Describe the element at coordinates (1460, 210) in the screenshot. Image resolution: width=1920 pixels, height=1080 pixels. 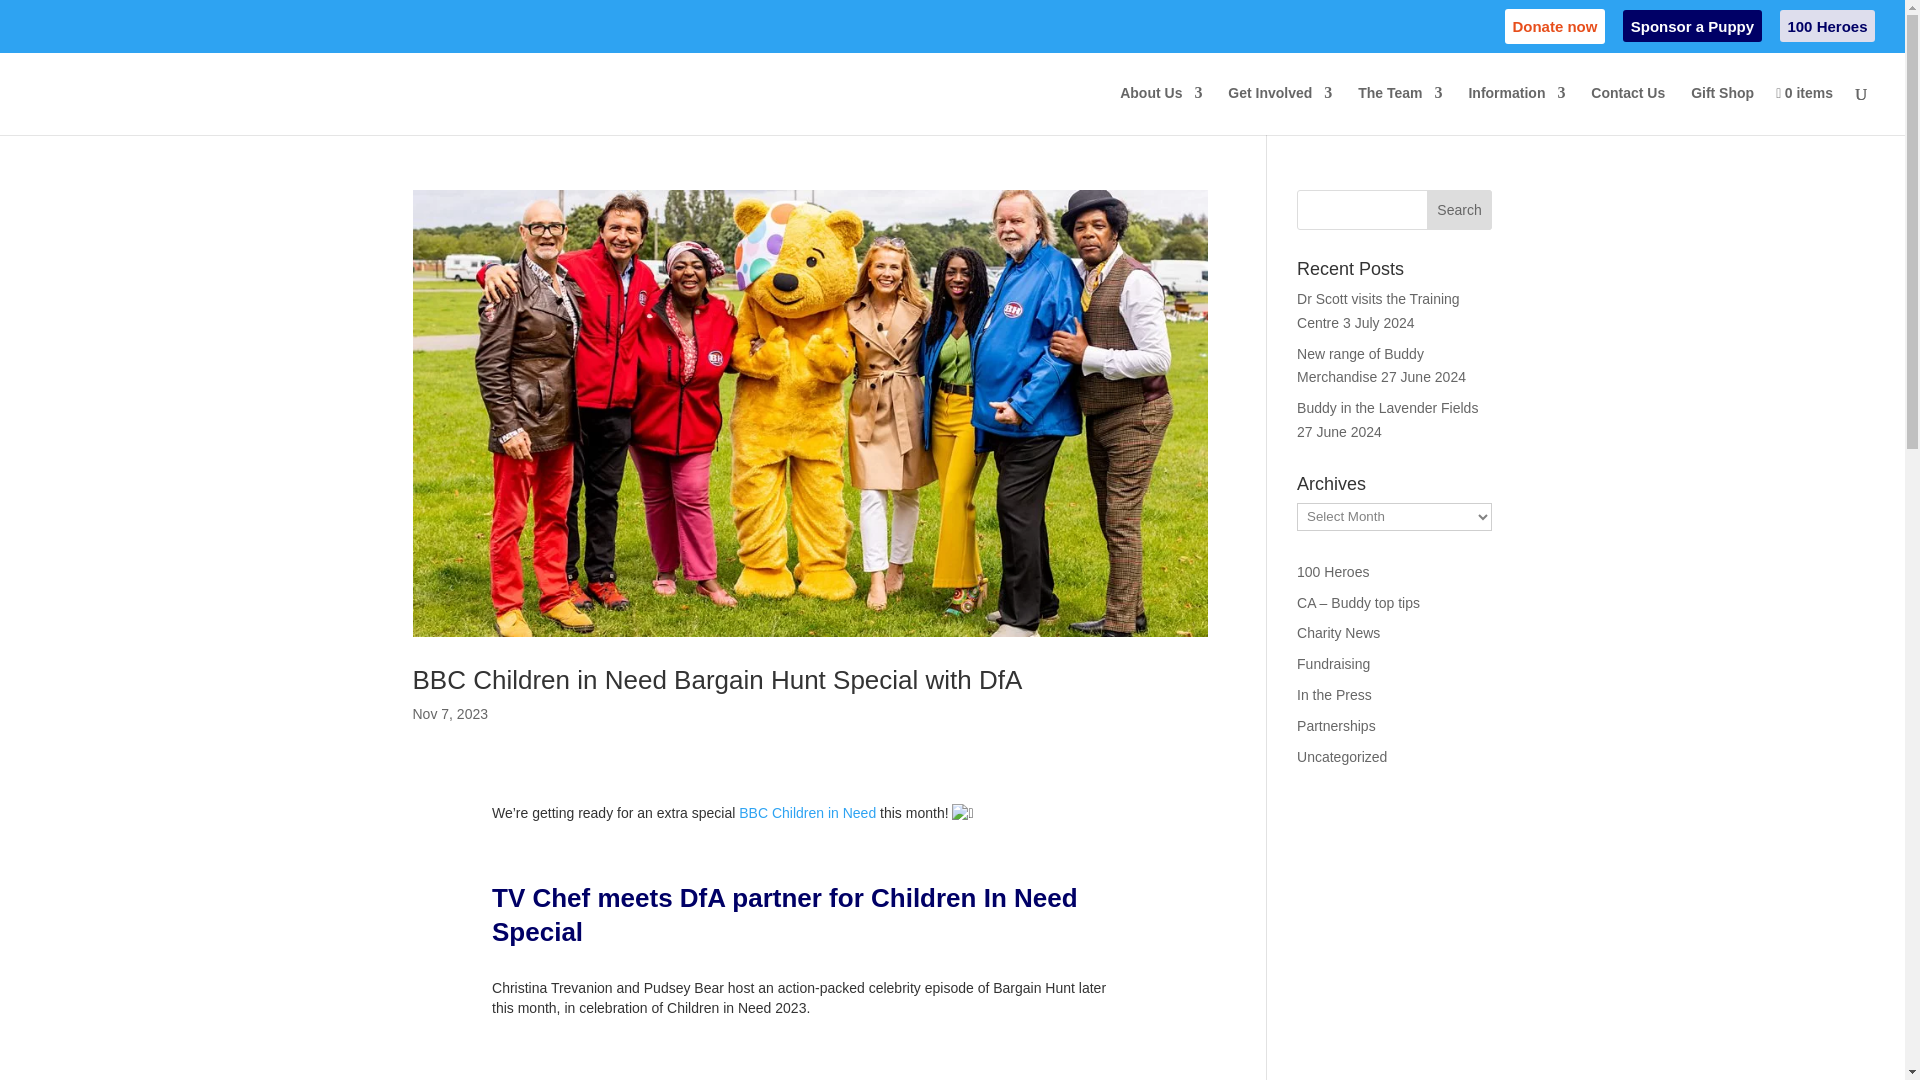
I see `Search` at that location.